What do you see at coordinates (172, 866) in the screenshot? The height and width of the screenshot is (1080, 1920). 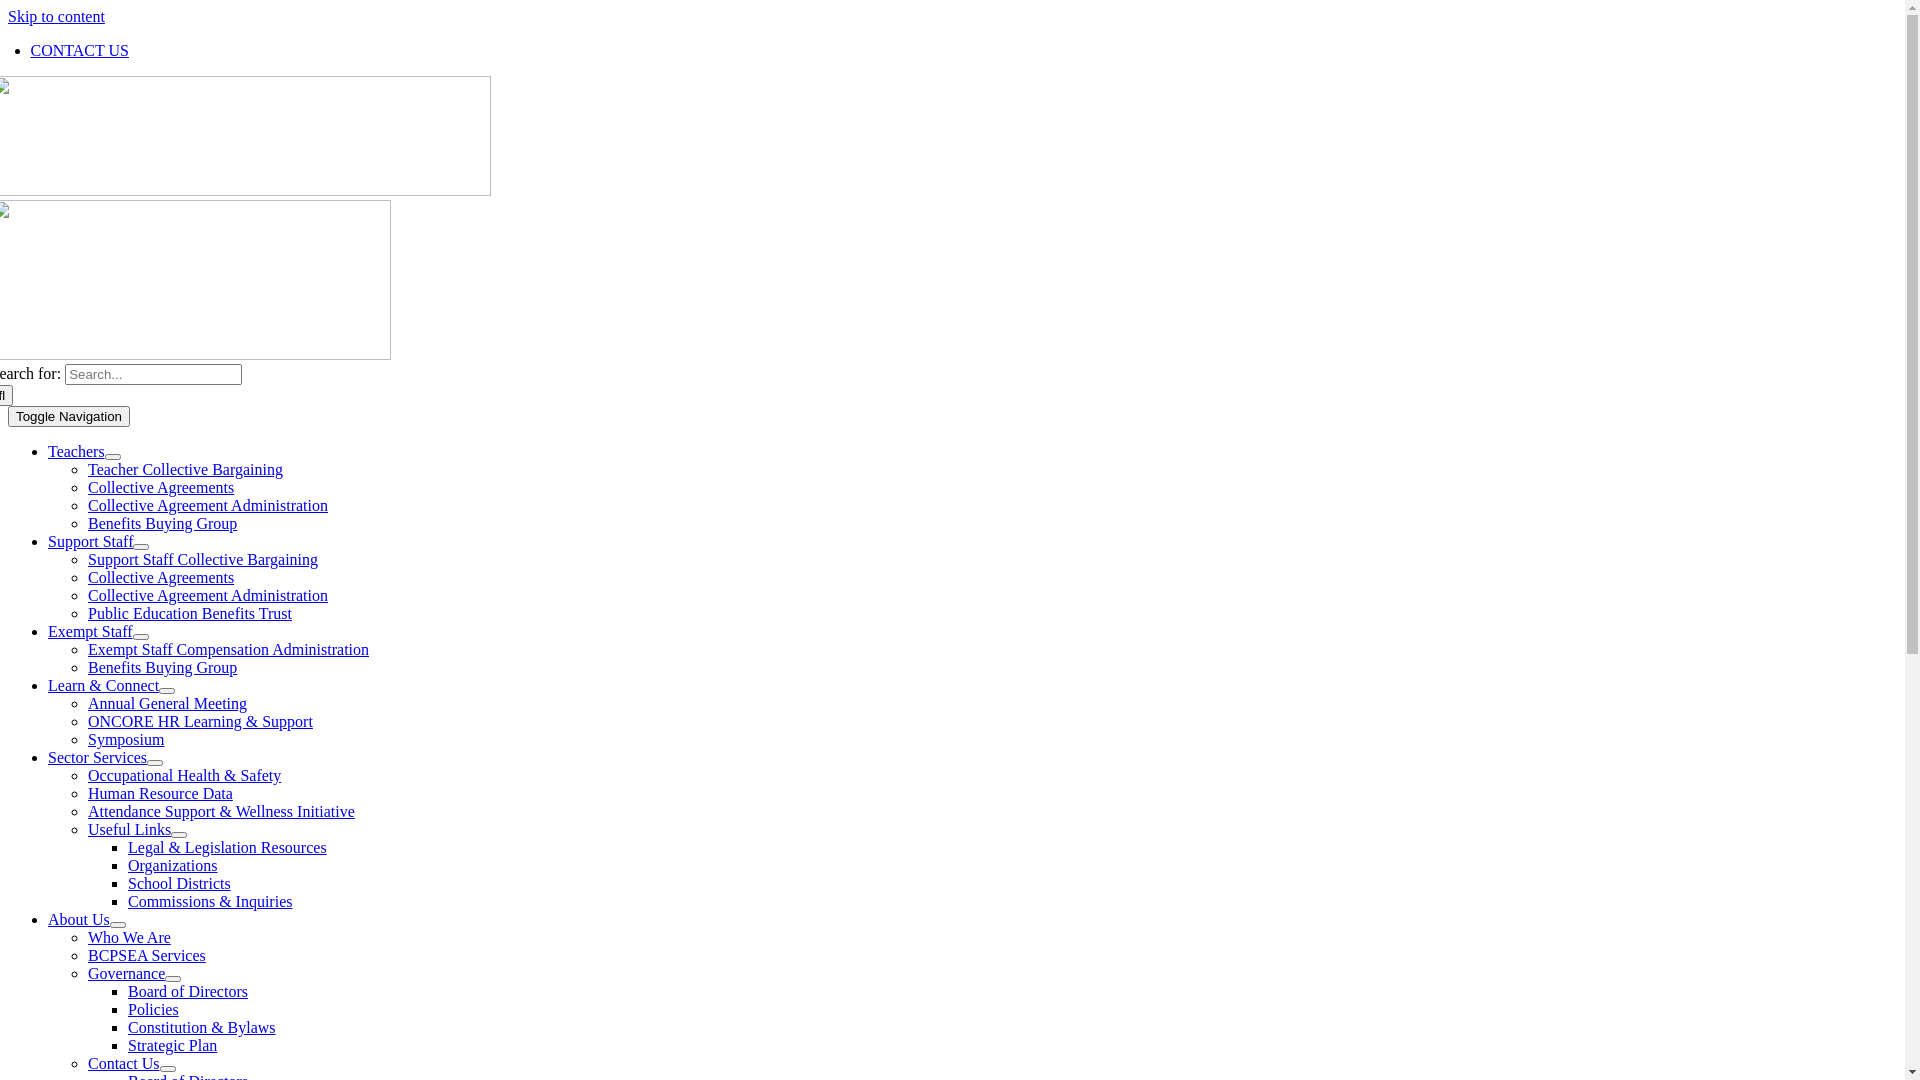 I see `Organizations` at bounding box center [172, 866].